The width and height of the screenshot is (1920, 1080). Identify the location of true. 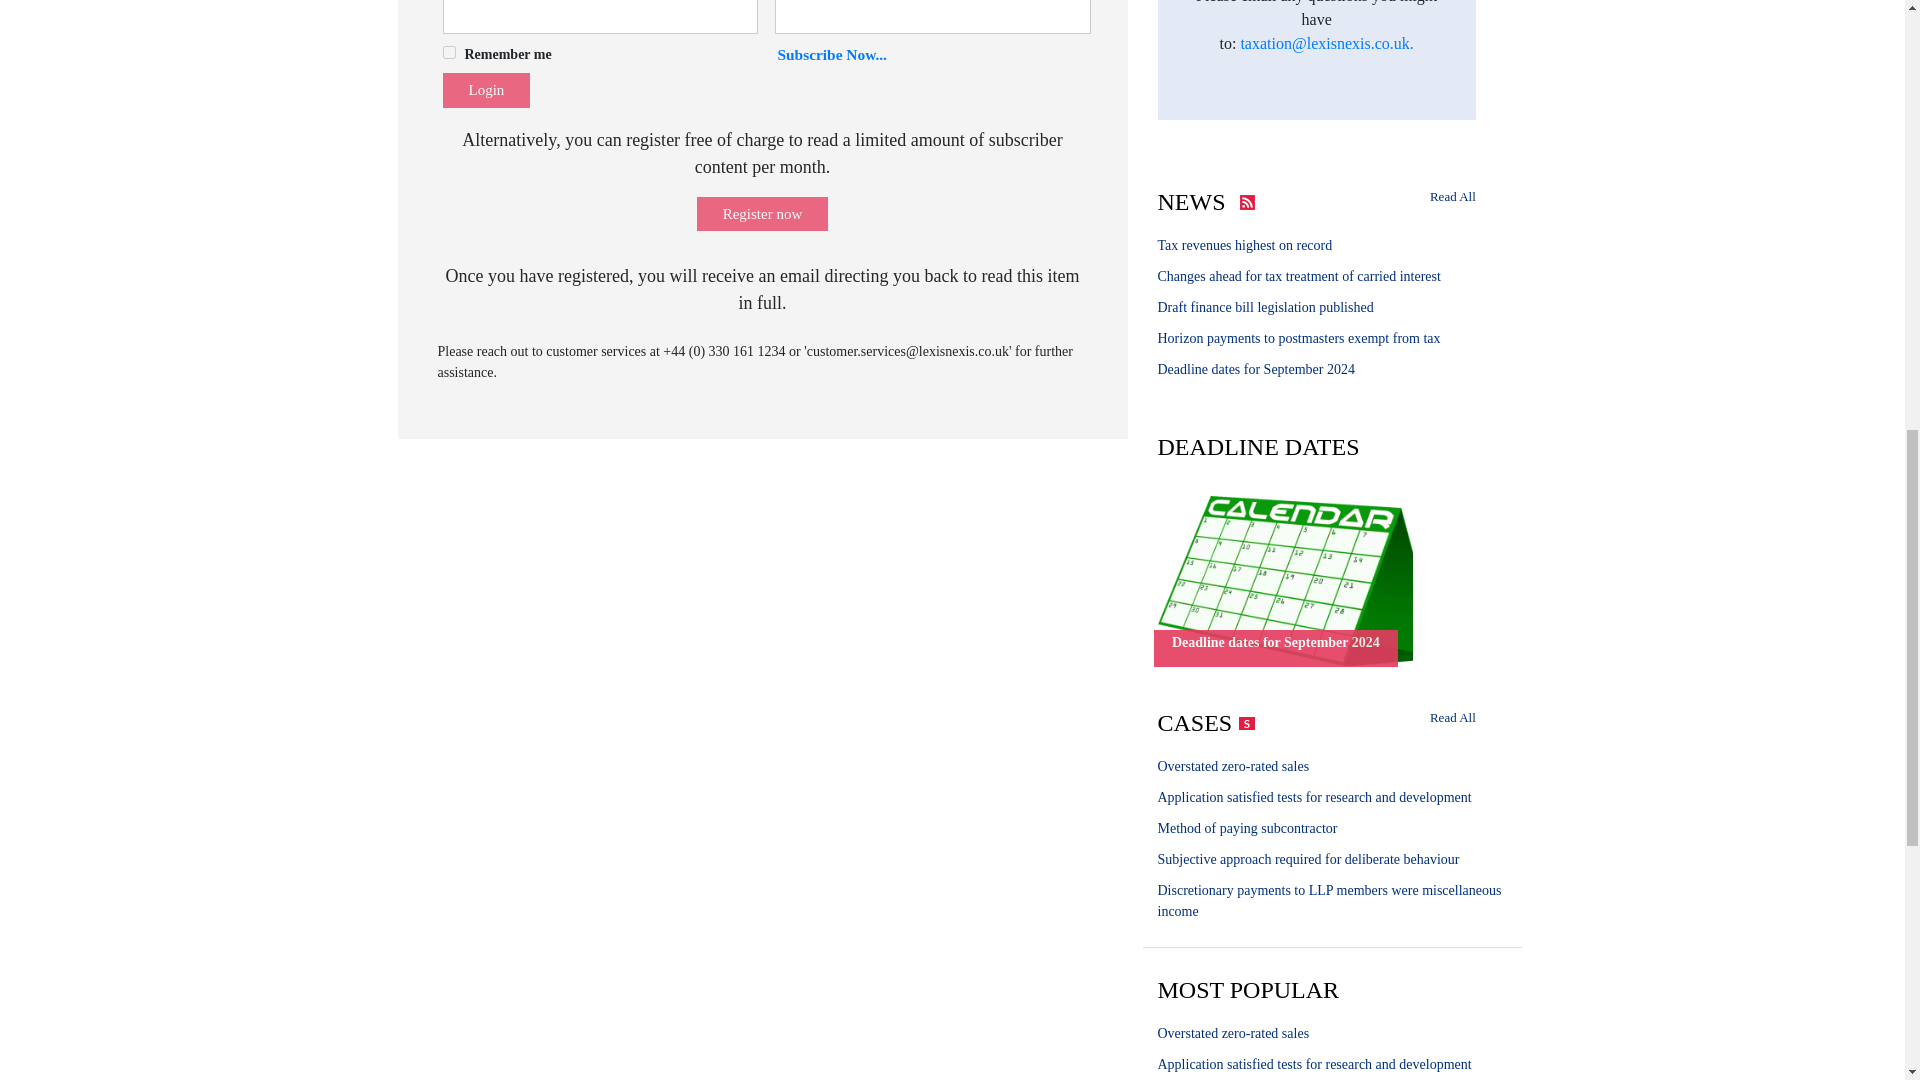
(448, 52).